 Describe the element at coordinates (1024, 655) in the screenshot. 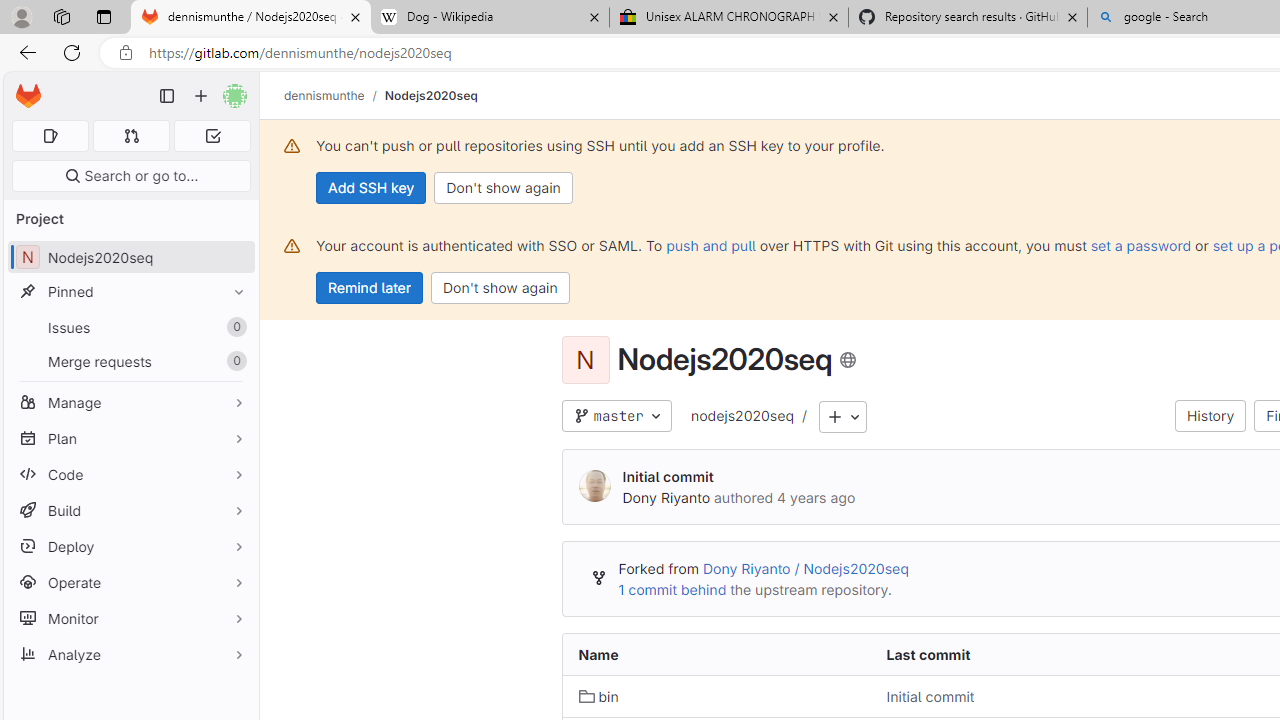

I see `Last commit` at that location.